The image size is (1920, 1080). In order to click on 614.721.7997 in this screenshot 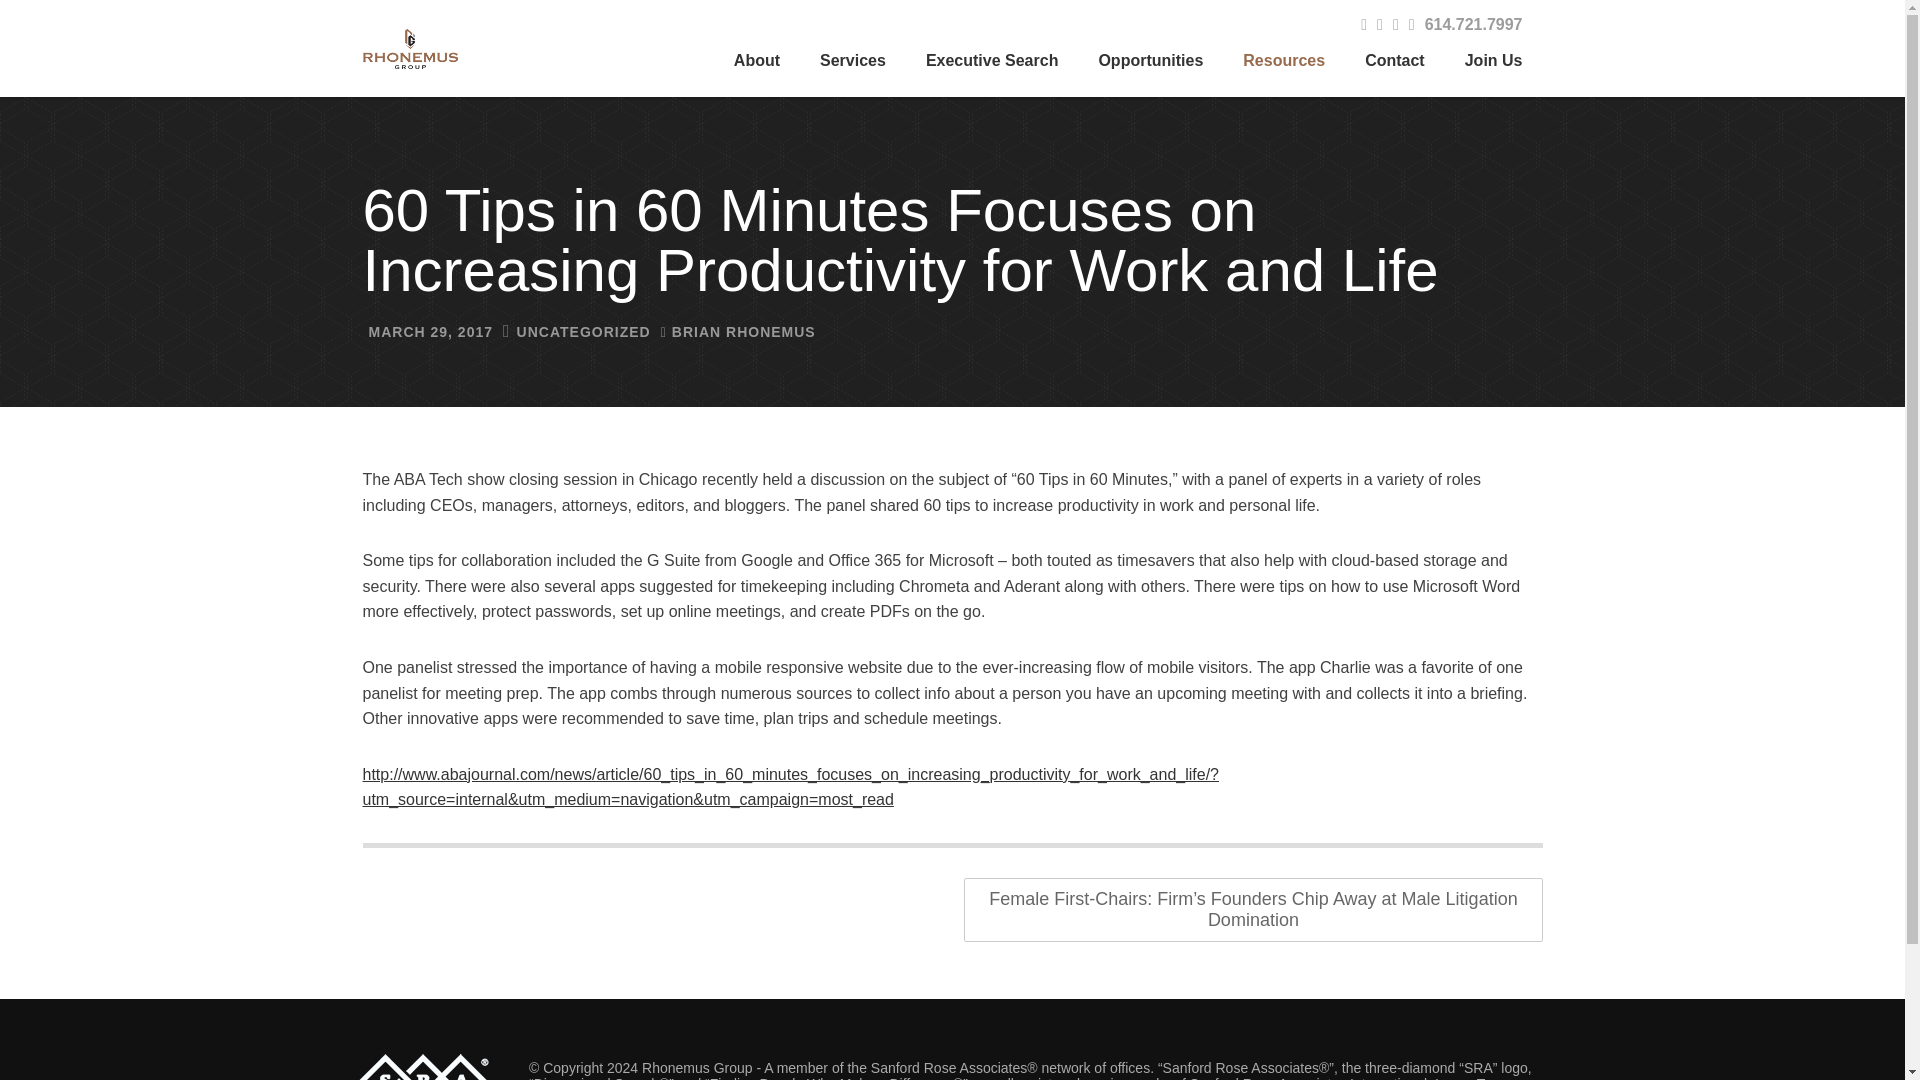, I will do `click(1482, 24)`.